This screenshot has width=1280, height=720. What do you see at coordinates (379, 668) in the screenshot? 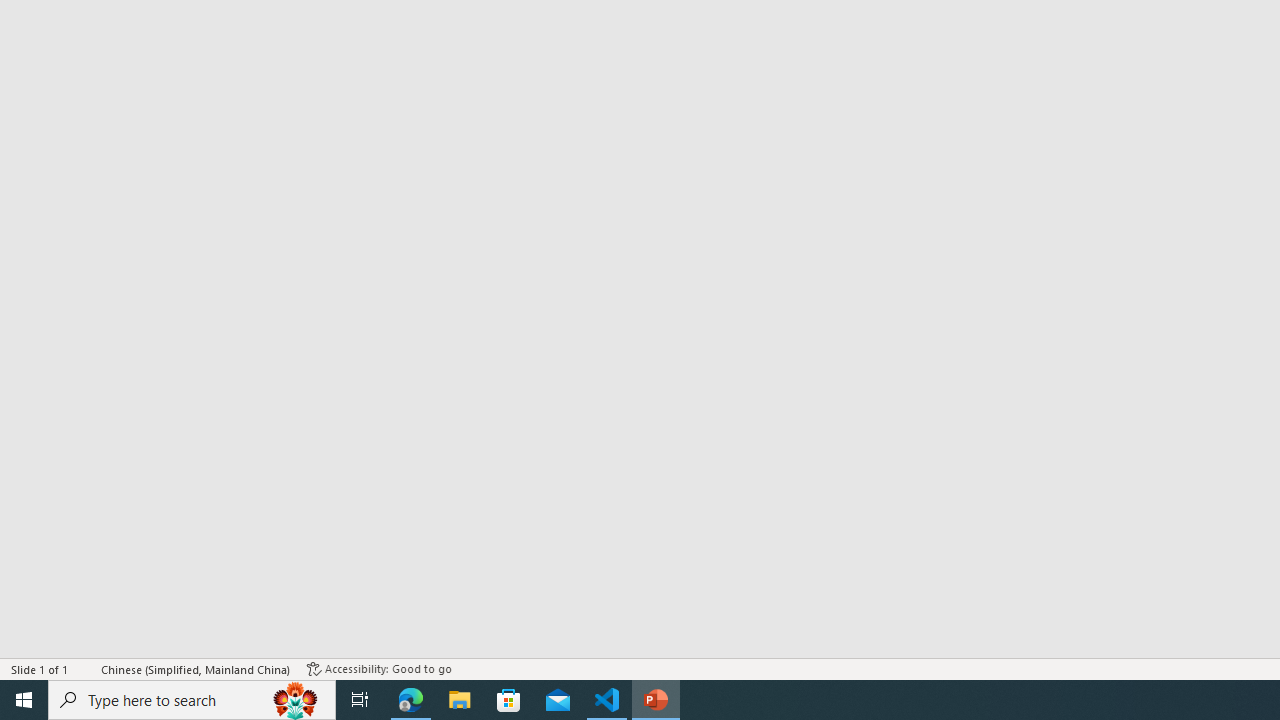
I see `Accessibility Checker Accessibility: Good to go` at bounding box center [379, 668].